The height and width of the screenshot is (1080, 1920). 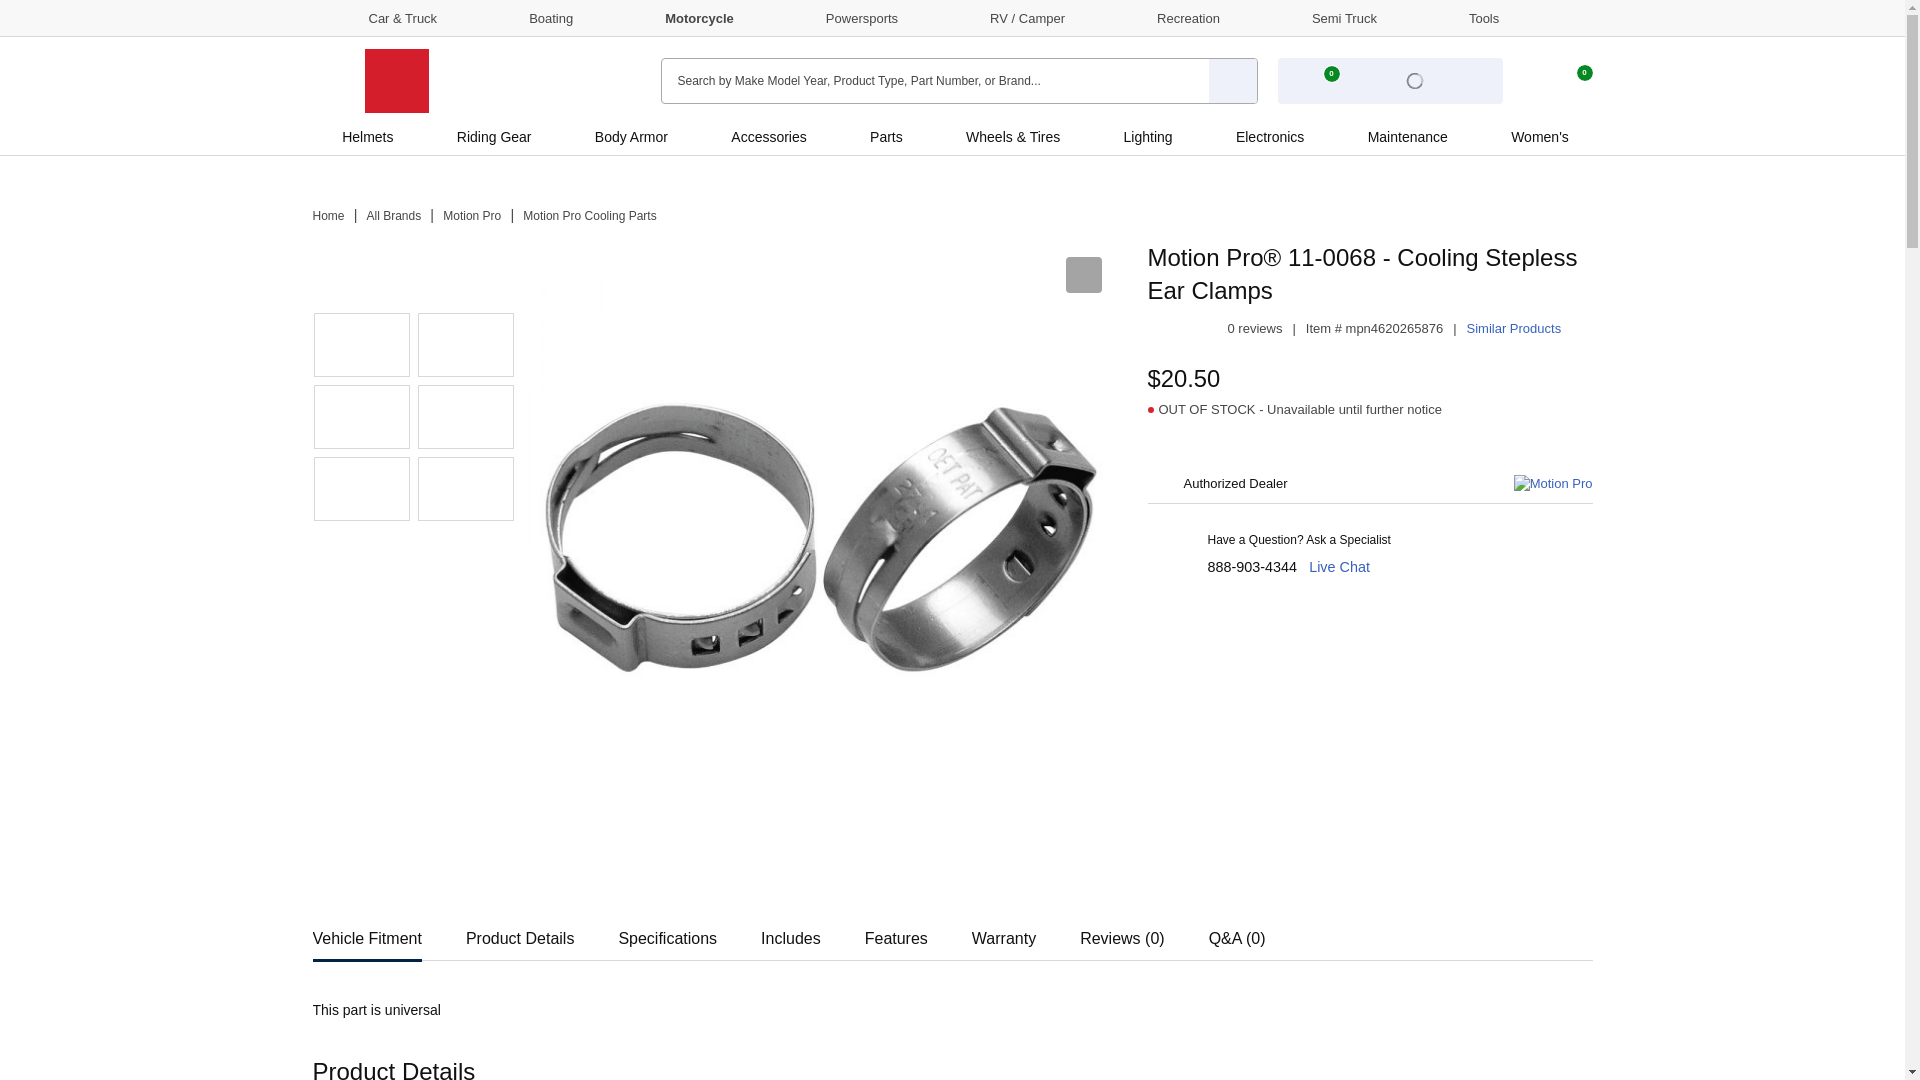 I want to click on Motion Pro Cooling Parts, so click(x=589, y=216).